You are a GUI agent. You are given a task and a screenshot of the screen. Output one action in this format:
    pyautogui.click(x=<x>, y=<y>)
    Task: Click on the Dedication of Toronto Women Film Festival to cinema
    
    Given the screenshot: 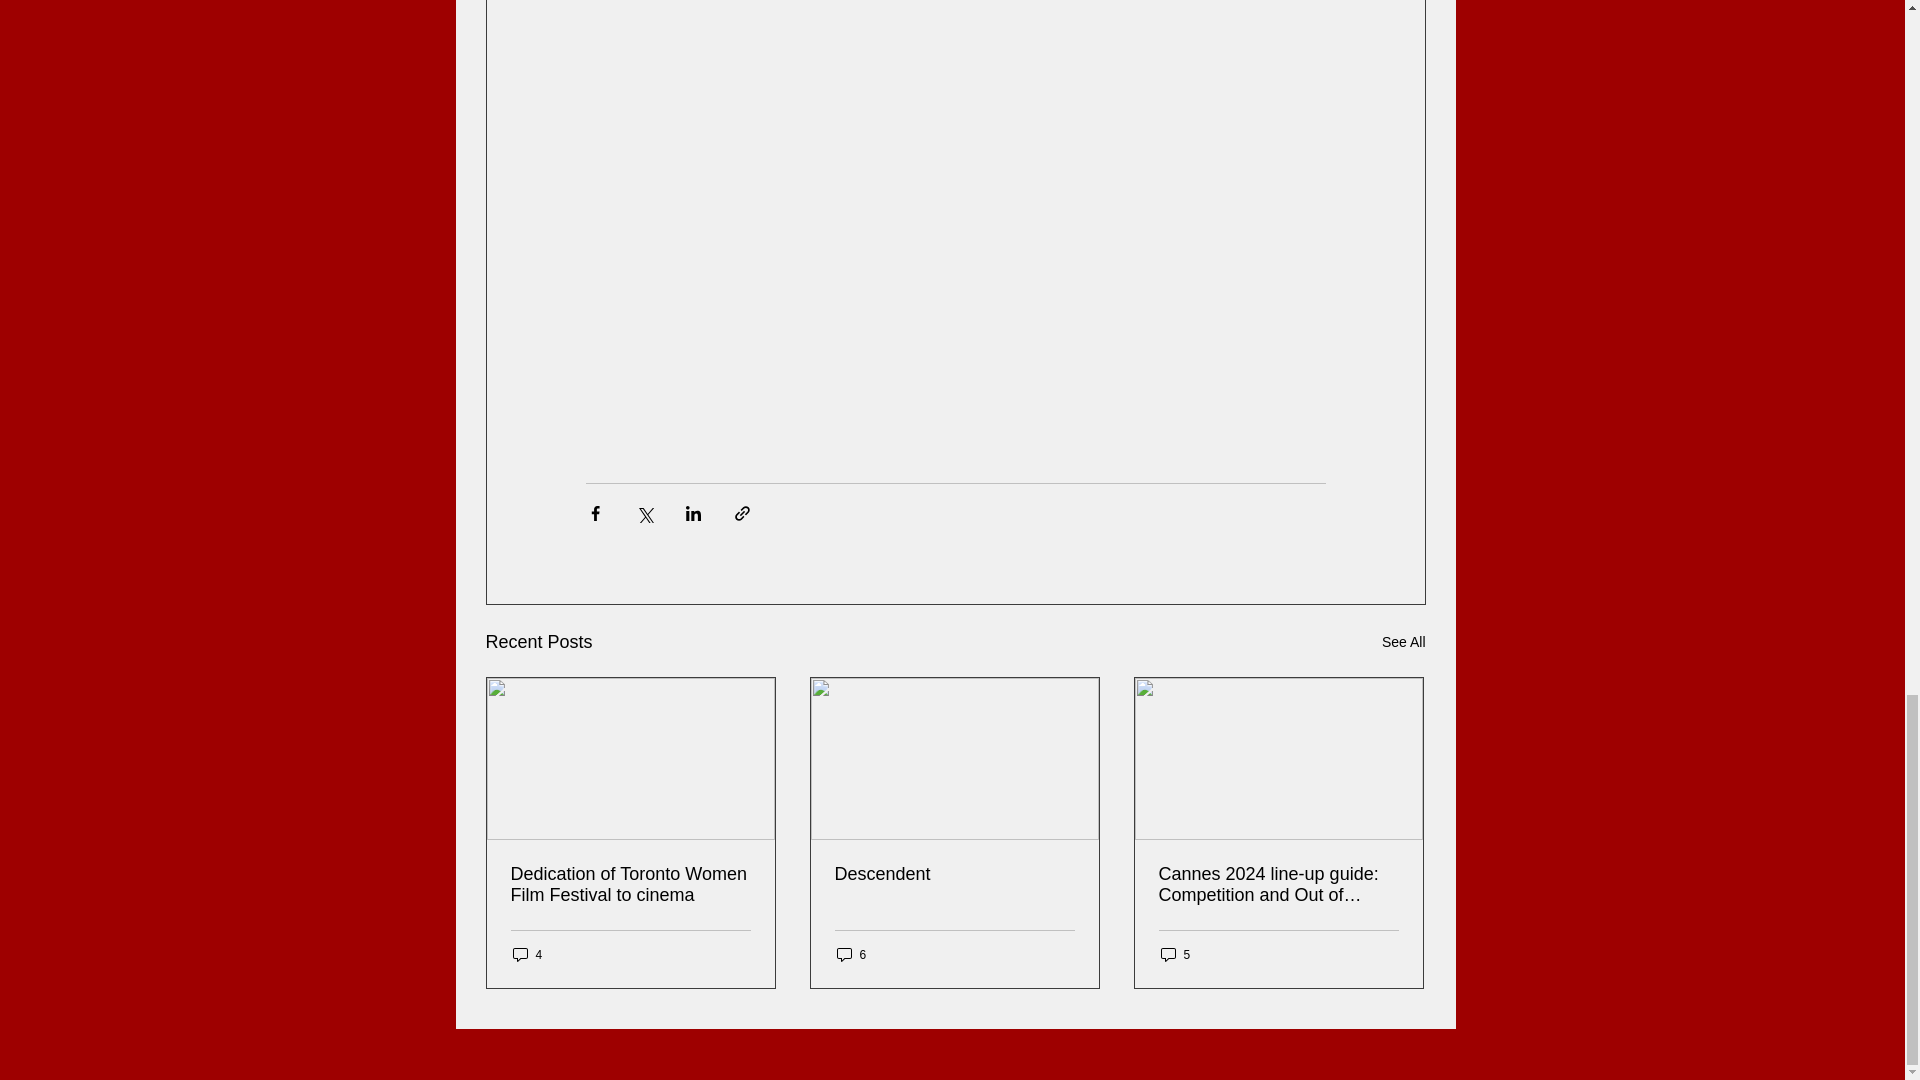 What is the action you would take?
    pyautogui.click(x=630, y=885)
    